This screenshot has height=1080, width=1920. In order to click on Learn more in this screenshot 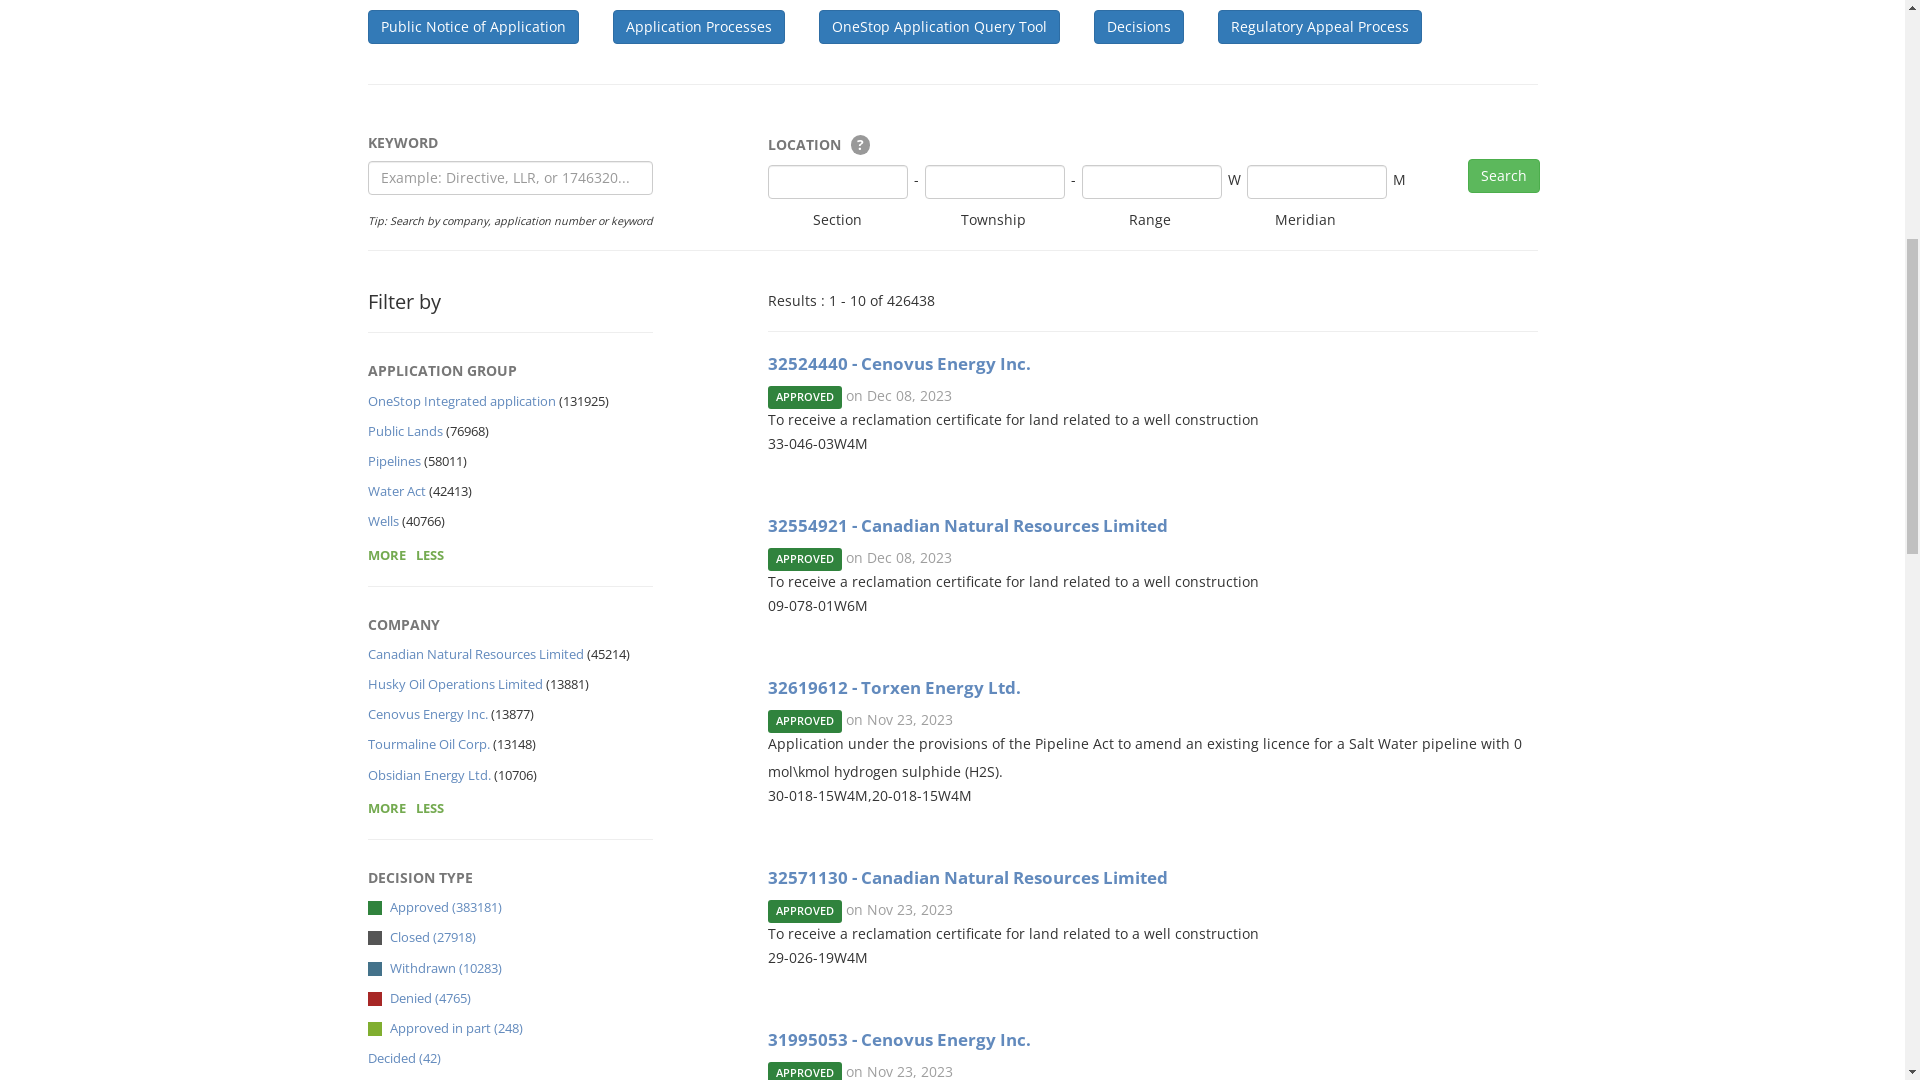, I will do `click(460, 688)`.